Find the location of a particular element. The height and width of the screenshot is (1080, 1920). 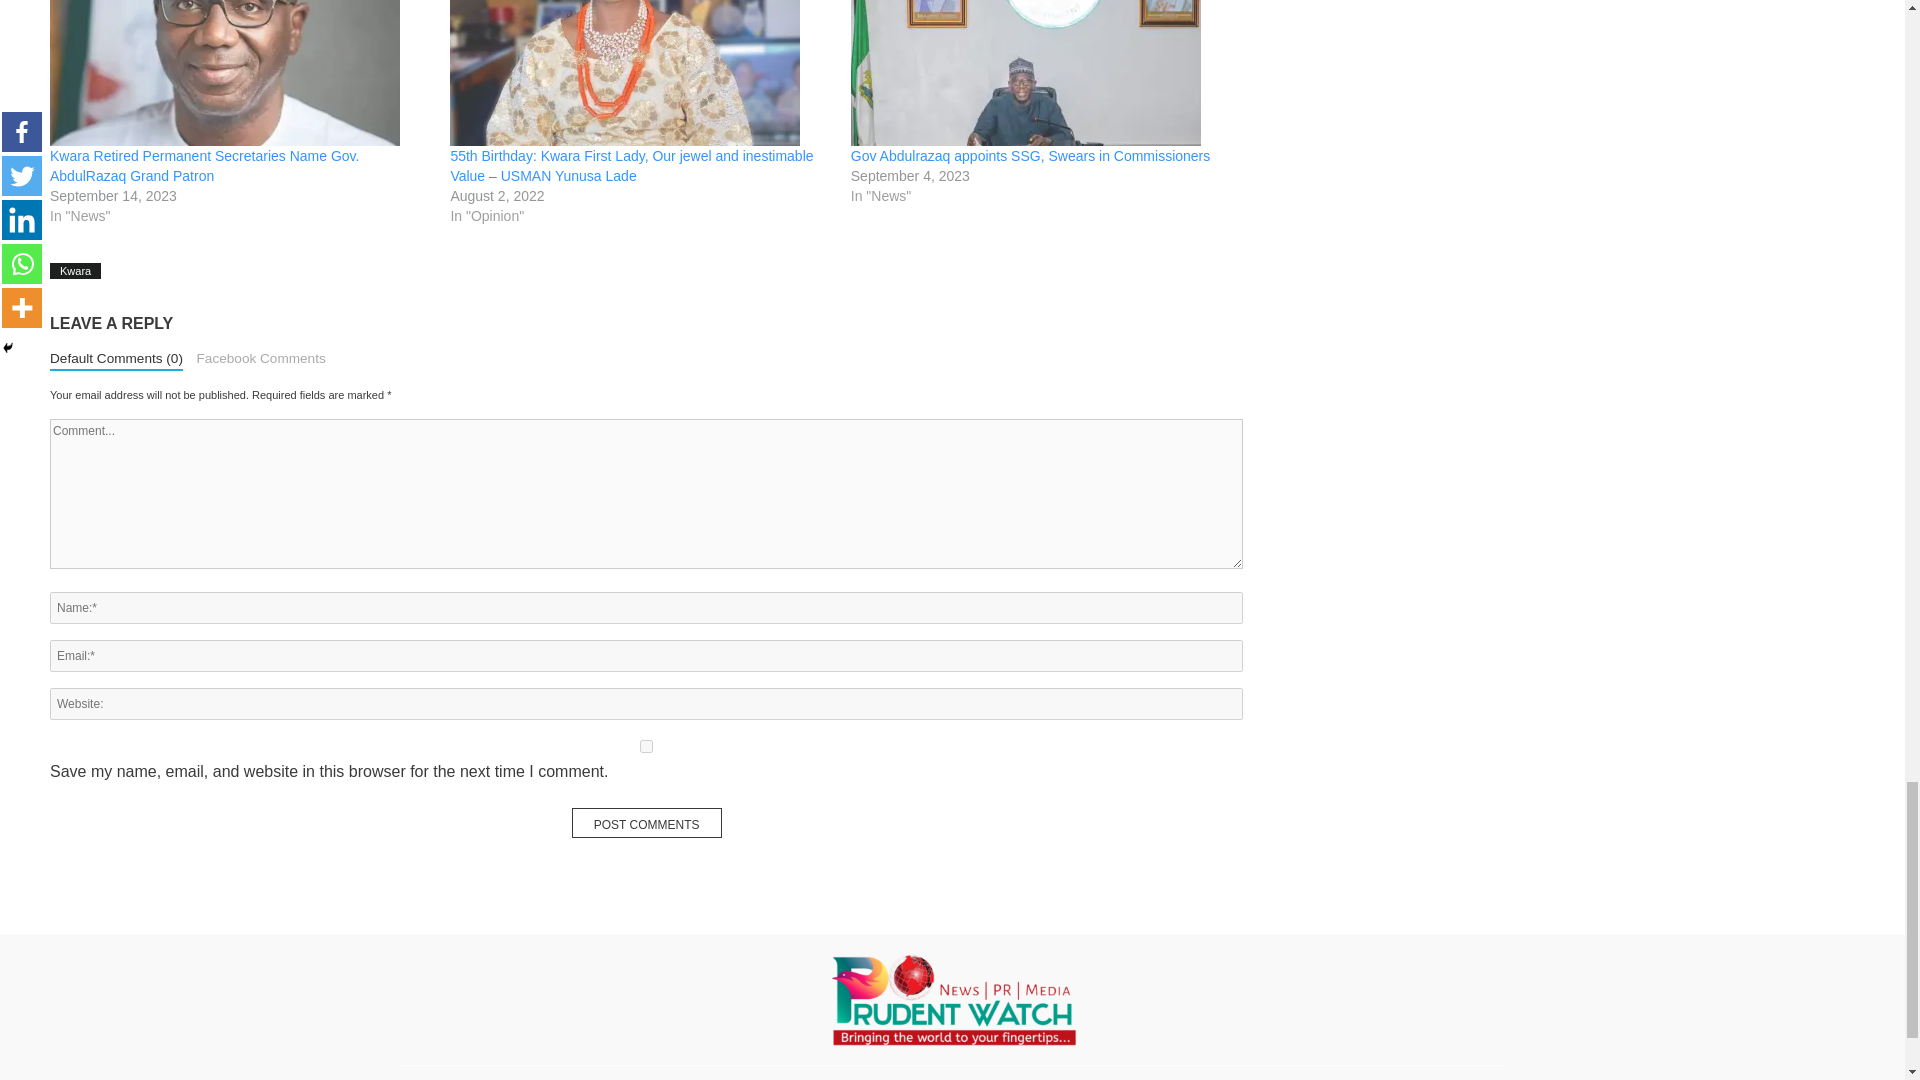

Gov Abdulrazaq appoints SSG, Swears in Commissioners is located at coordinates (1030, 156).